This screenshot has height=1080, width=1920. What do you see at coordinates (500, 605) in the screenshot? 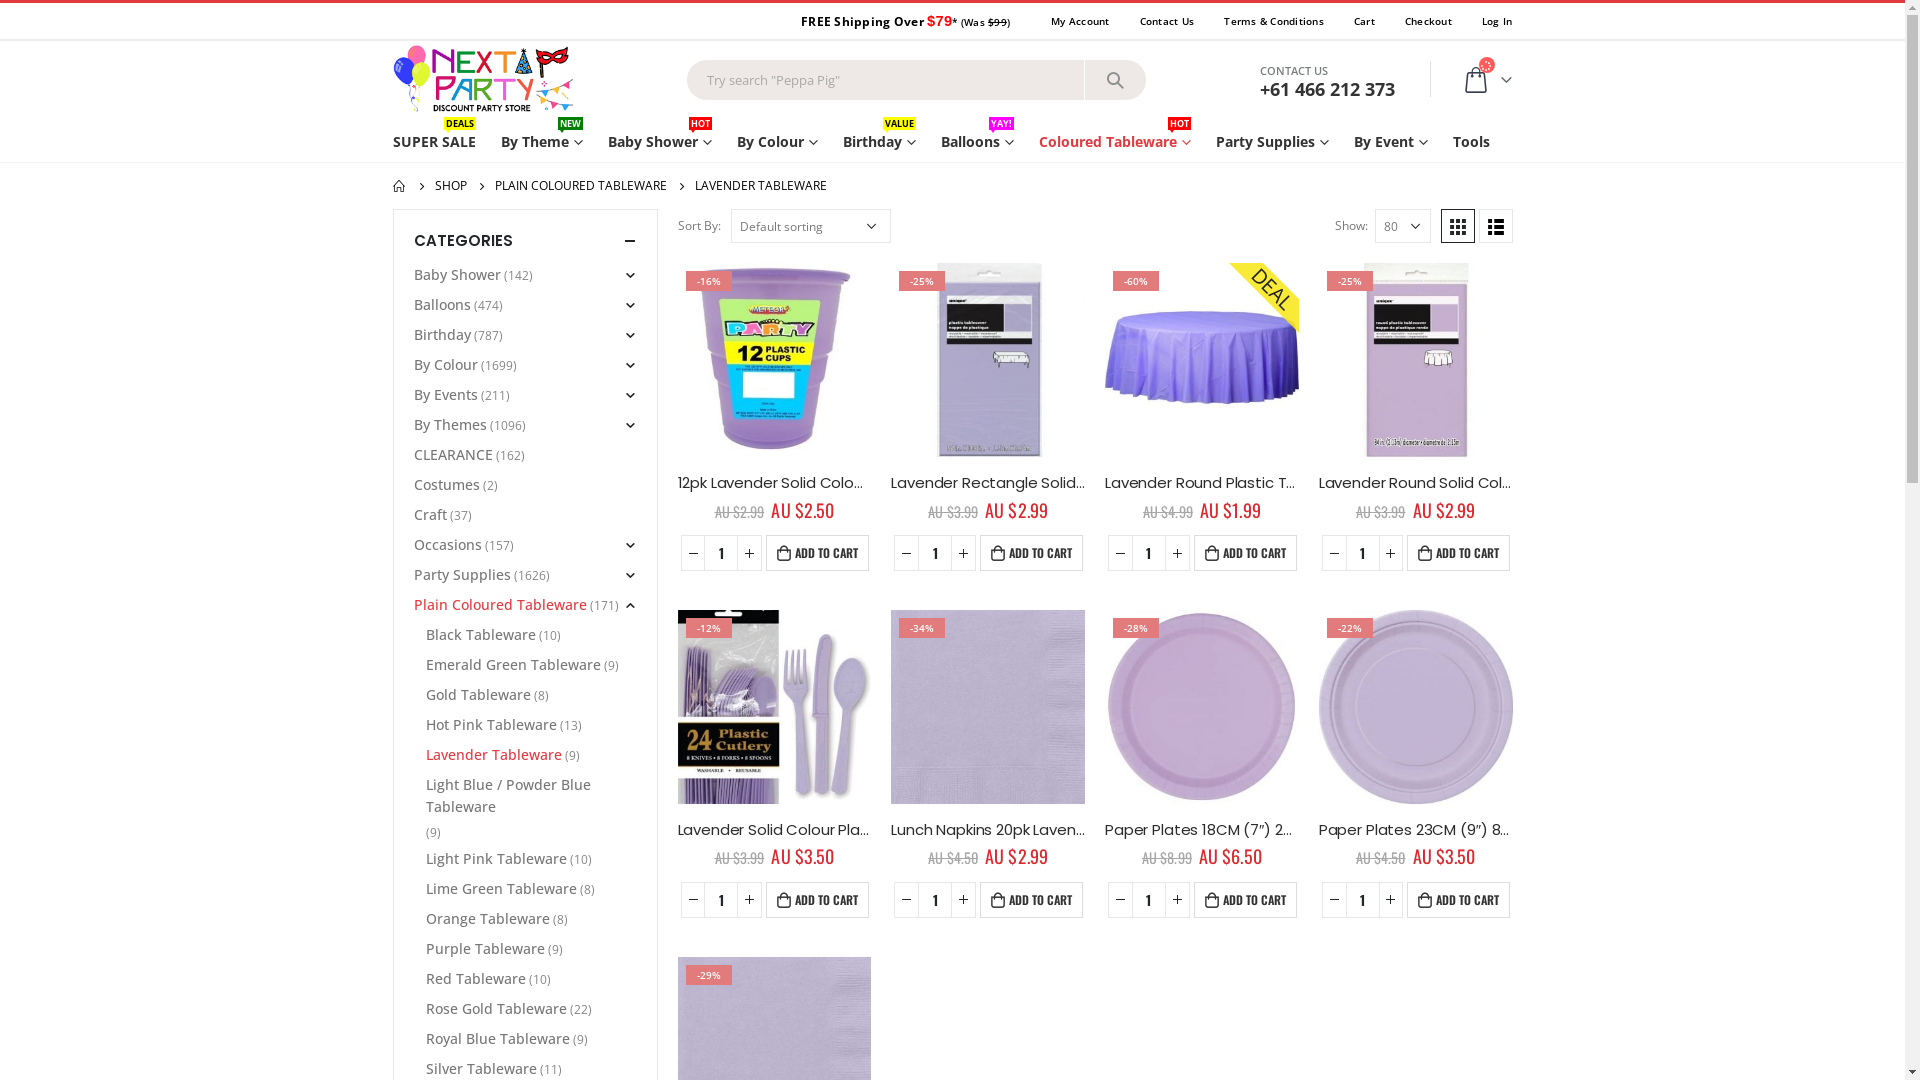
I see `Plain Coloured Tableware` at bounding box center [500, 605].